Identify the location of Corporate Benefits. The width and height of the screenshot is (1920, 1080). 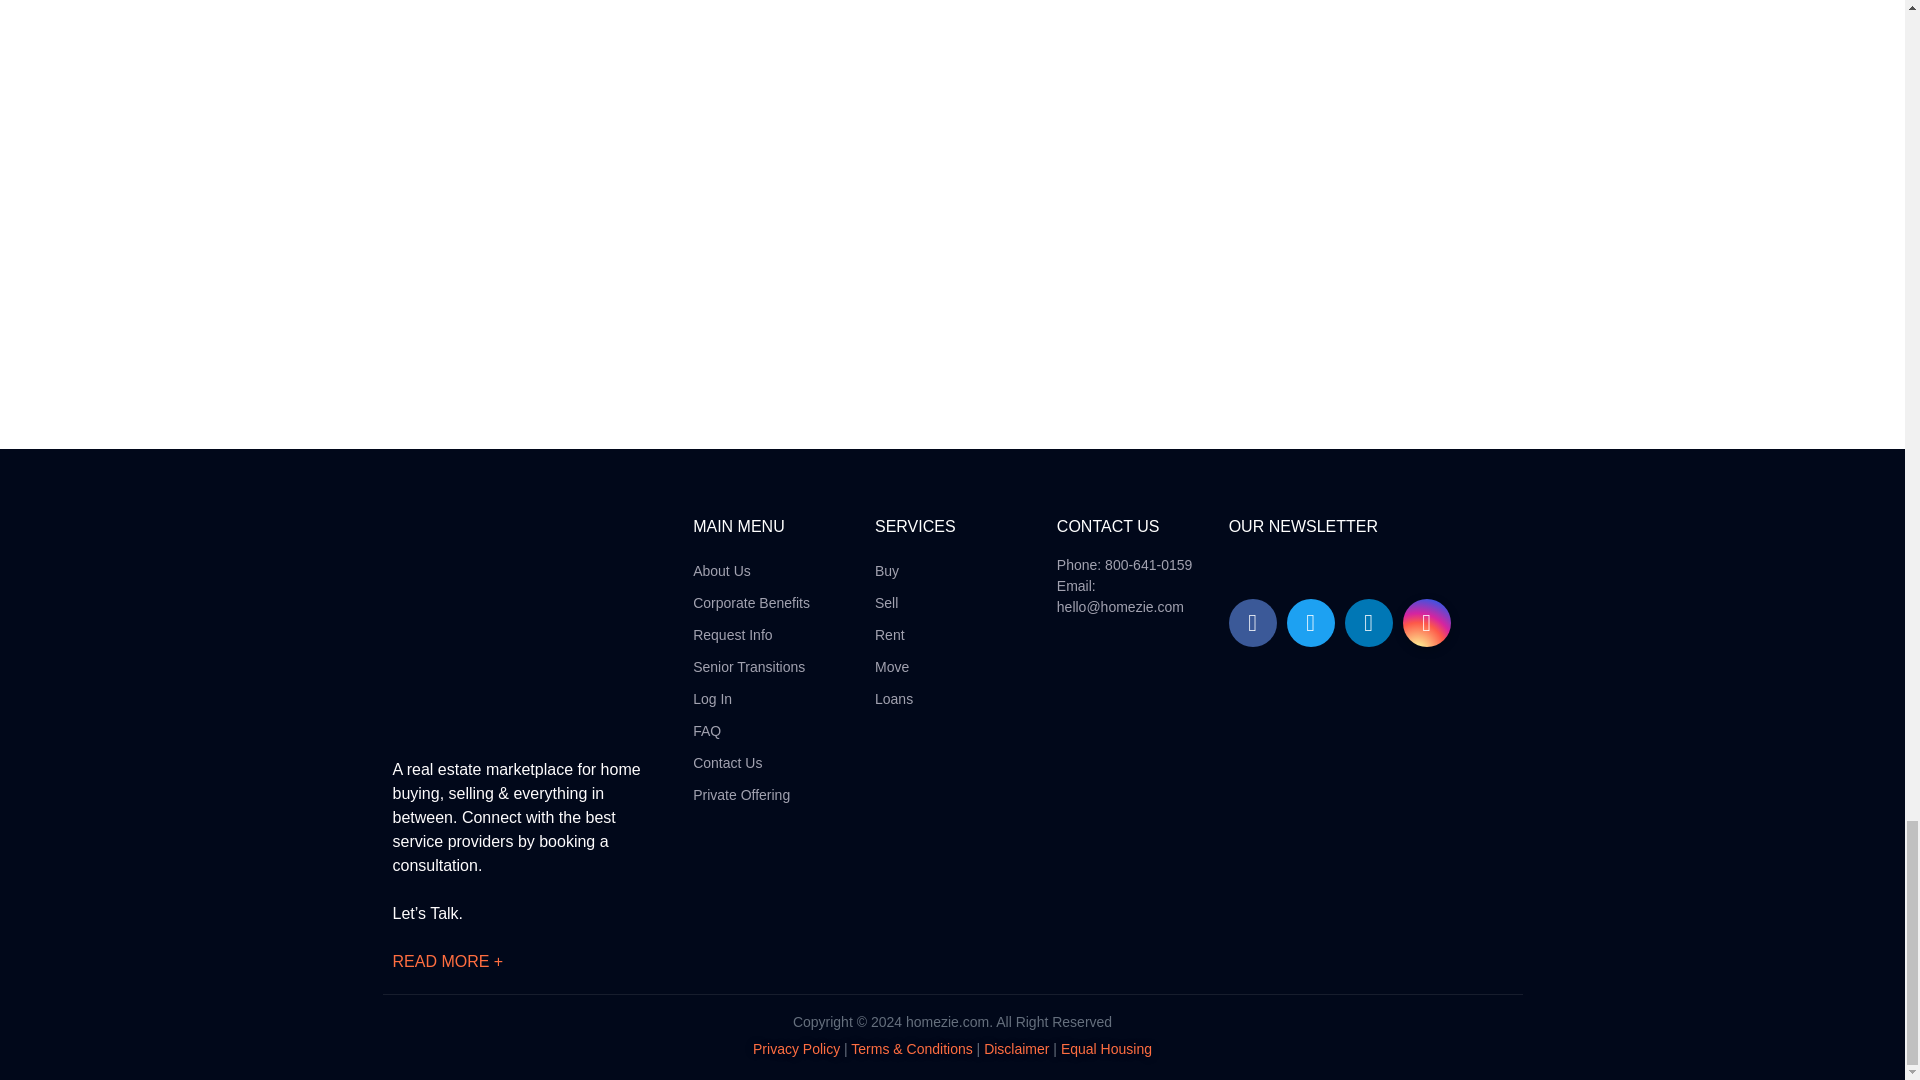
(752, 602).